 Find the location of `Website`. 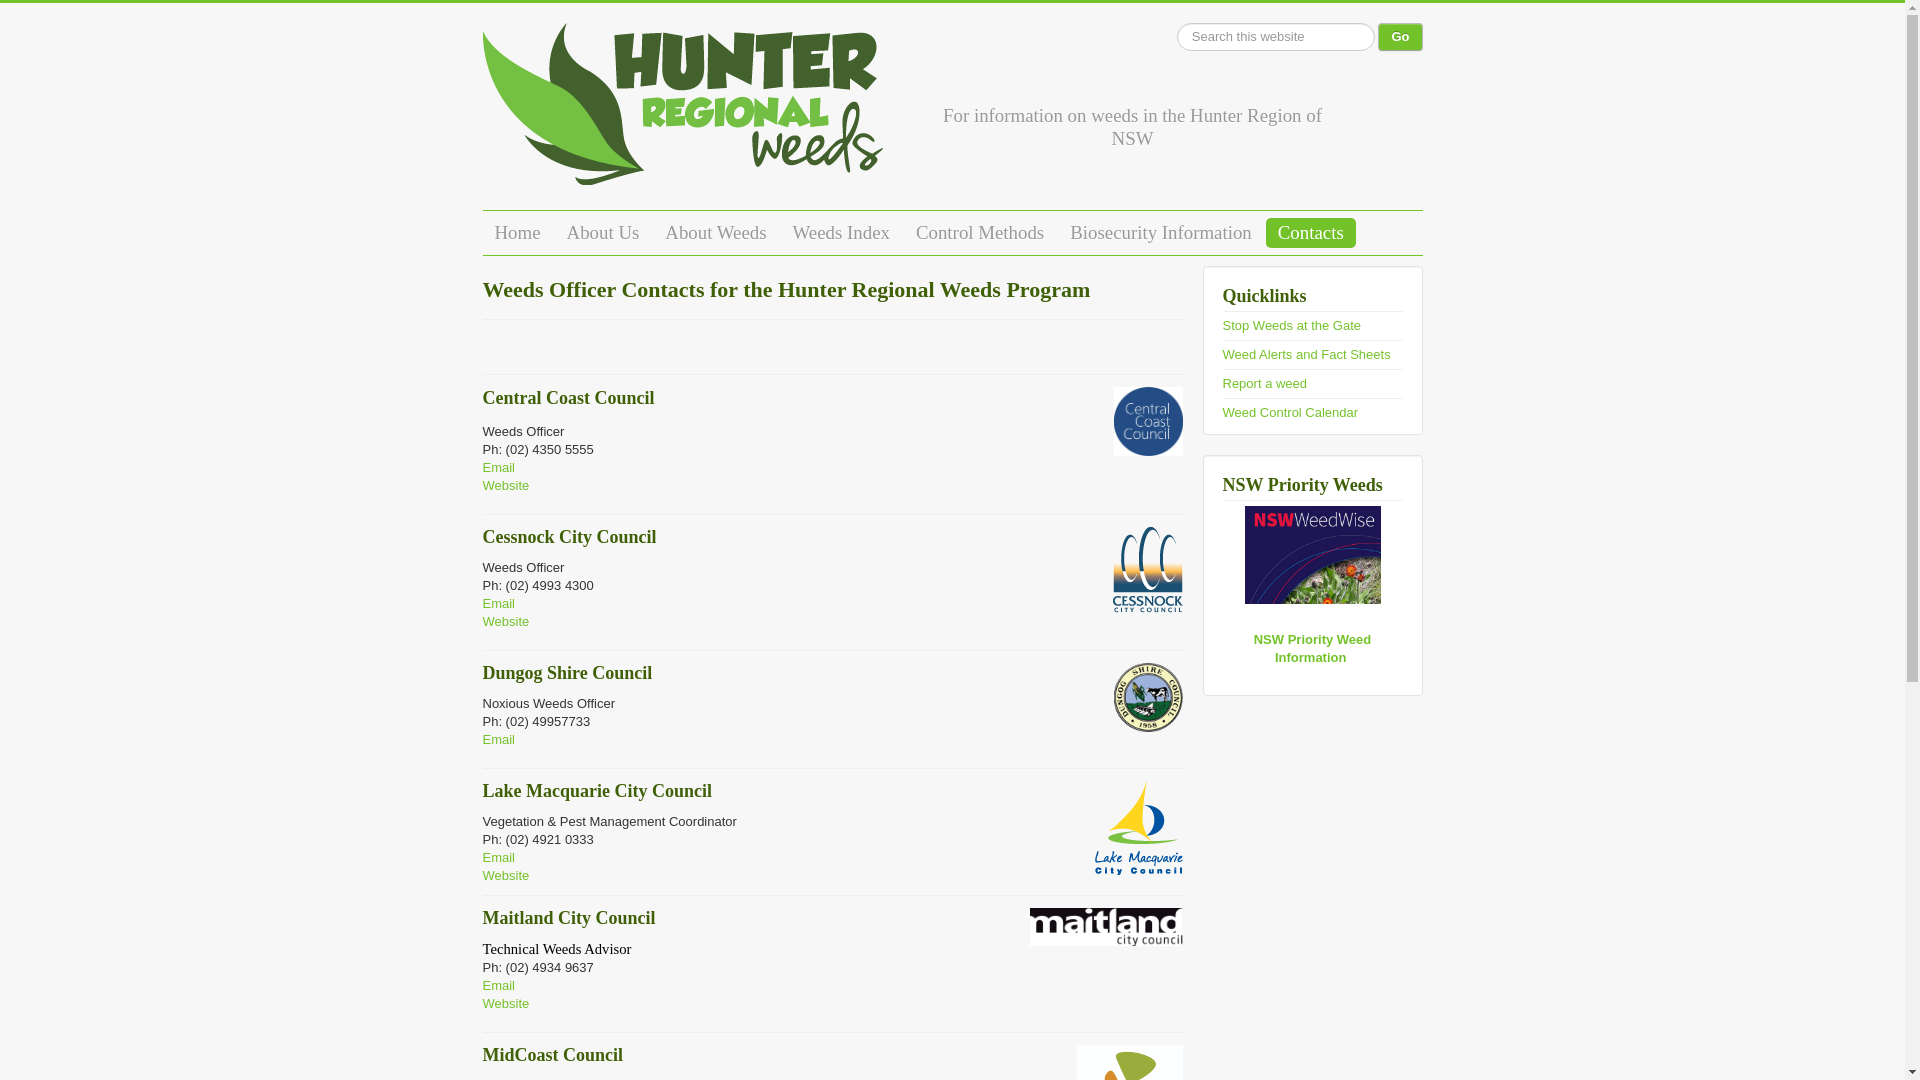

Website is located at coordinates (506, 622).